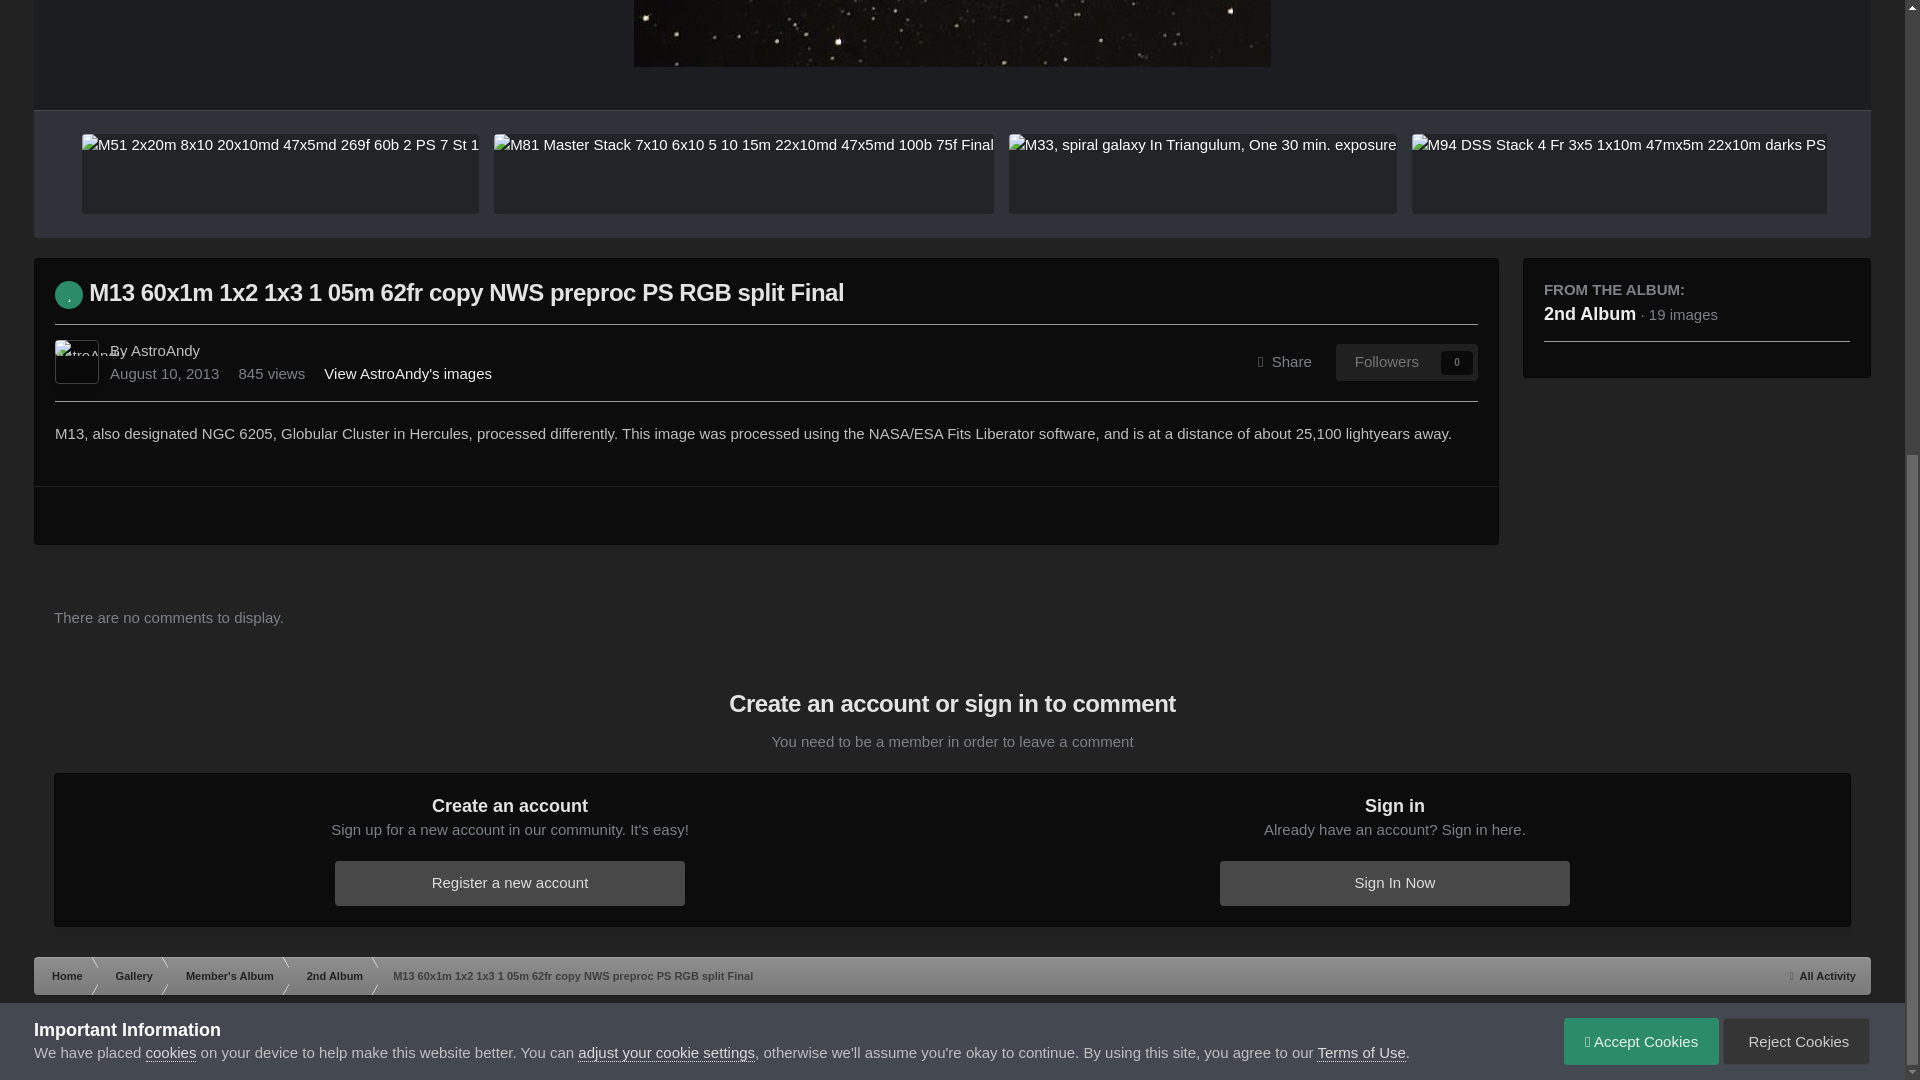 Image resolution: width=1920 pixels, height=1080 pixels. What do you see at coordinates (164, 350) in the screenshot?
I see `Go to AstroAndy's profile` at bounding box center [164, 350].